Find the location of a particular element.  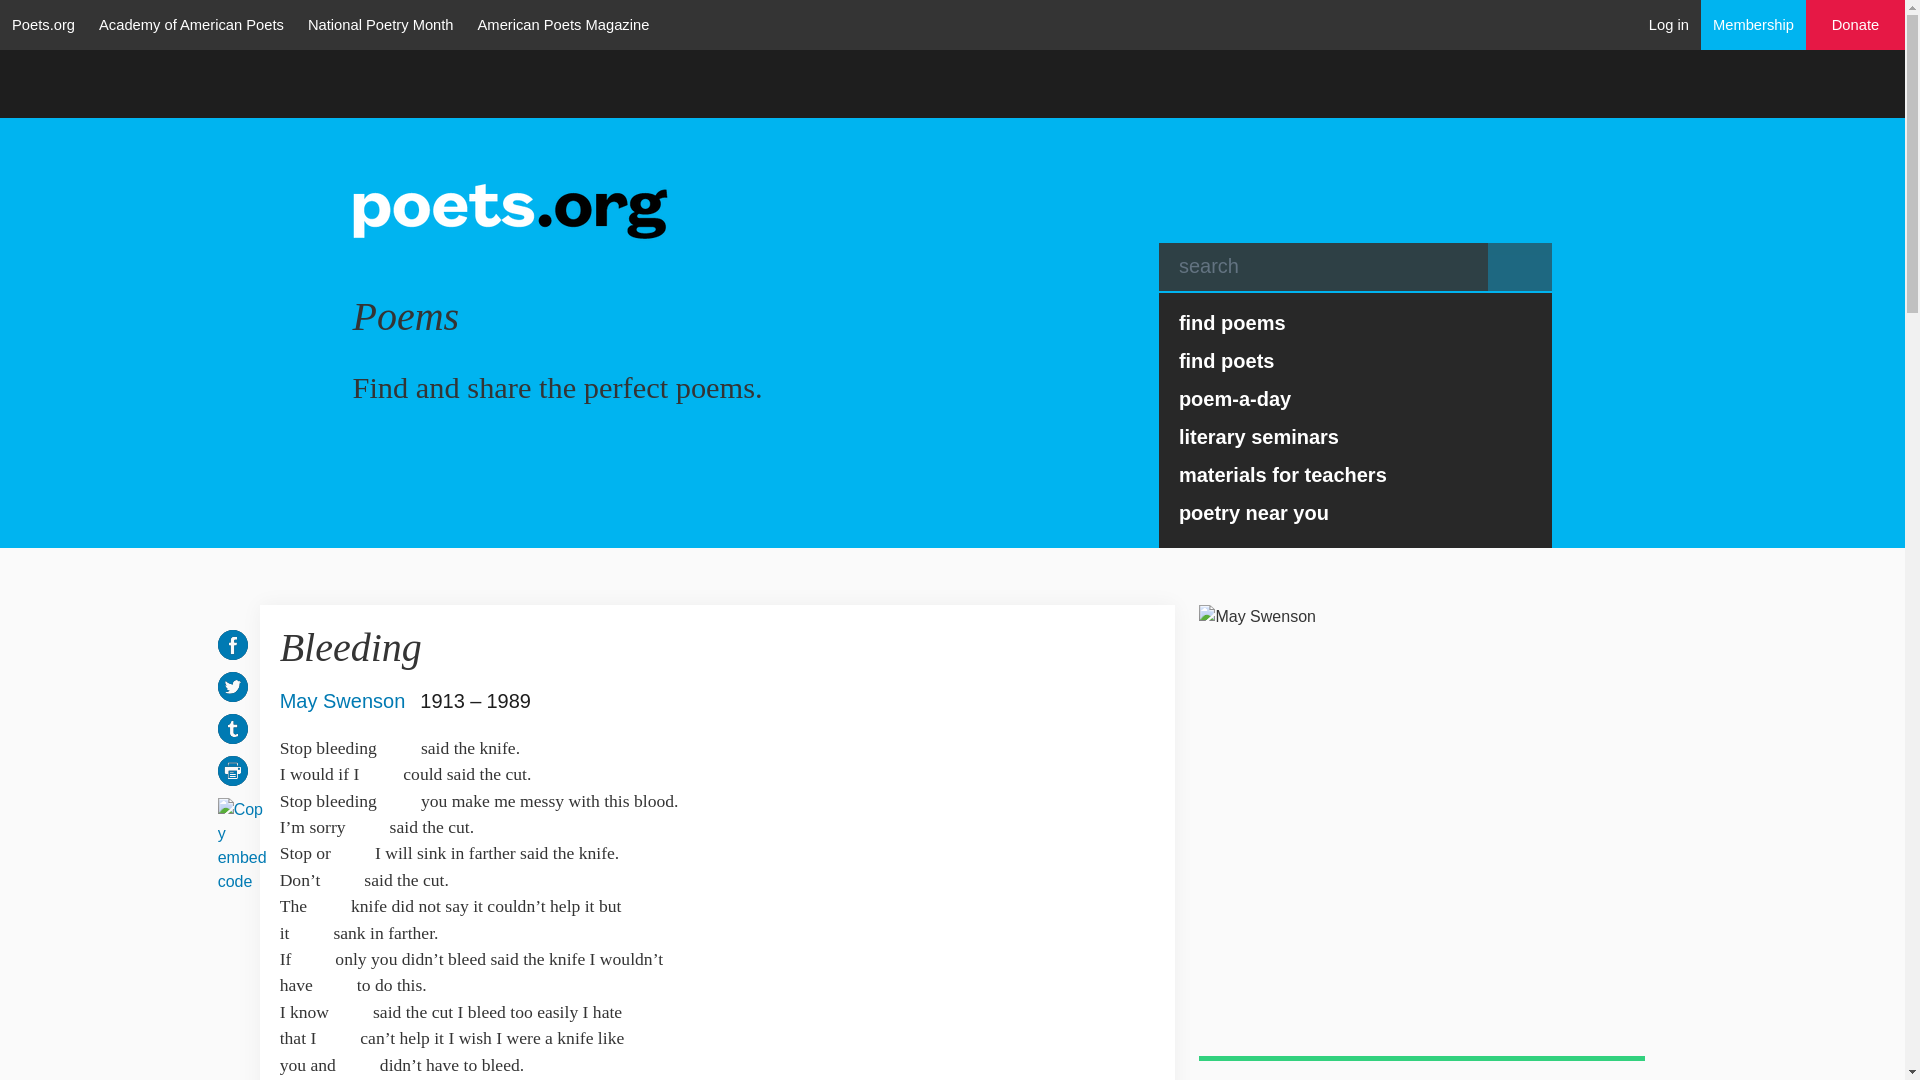

Log in is located at coordinates (1669, 24).